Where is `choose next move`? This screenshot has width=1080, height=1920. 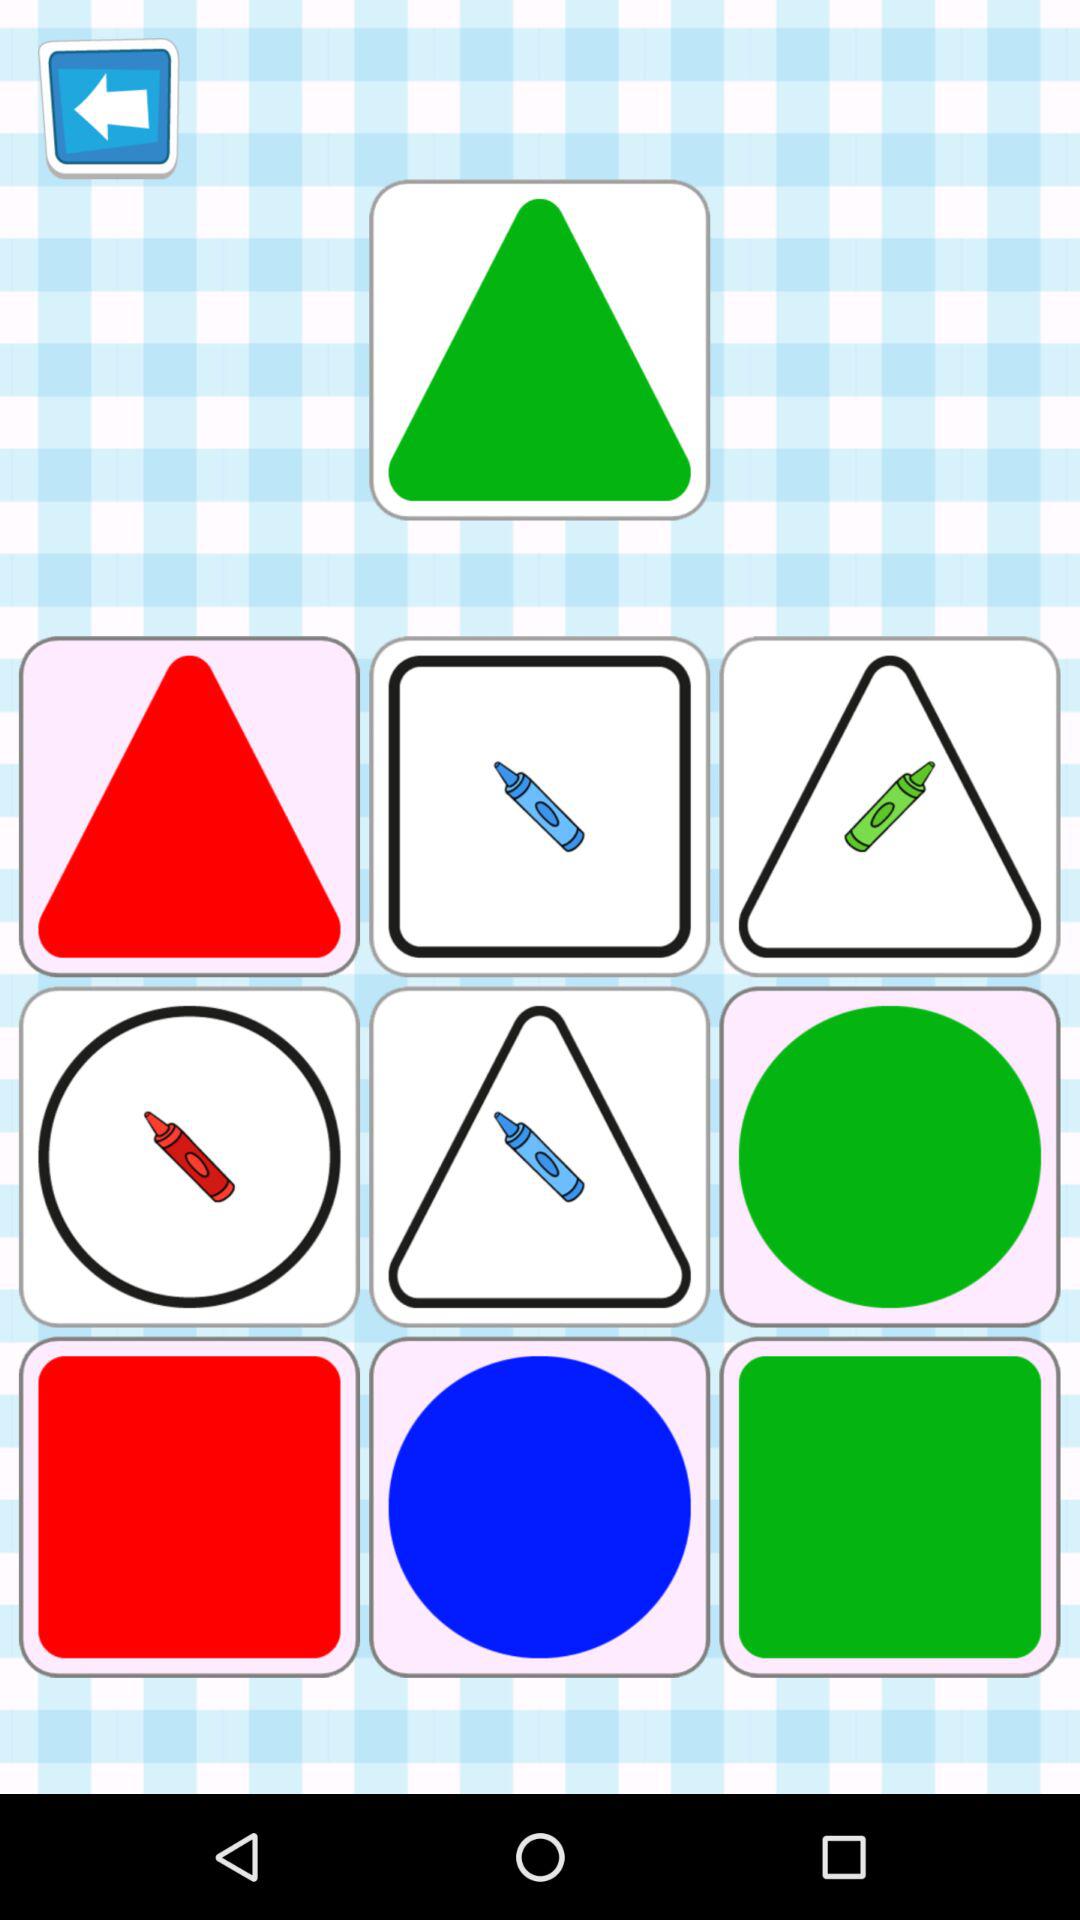
choose next move is located at coordinates (539, 350).